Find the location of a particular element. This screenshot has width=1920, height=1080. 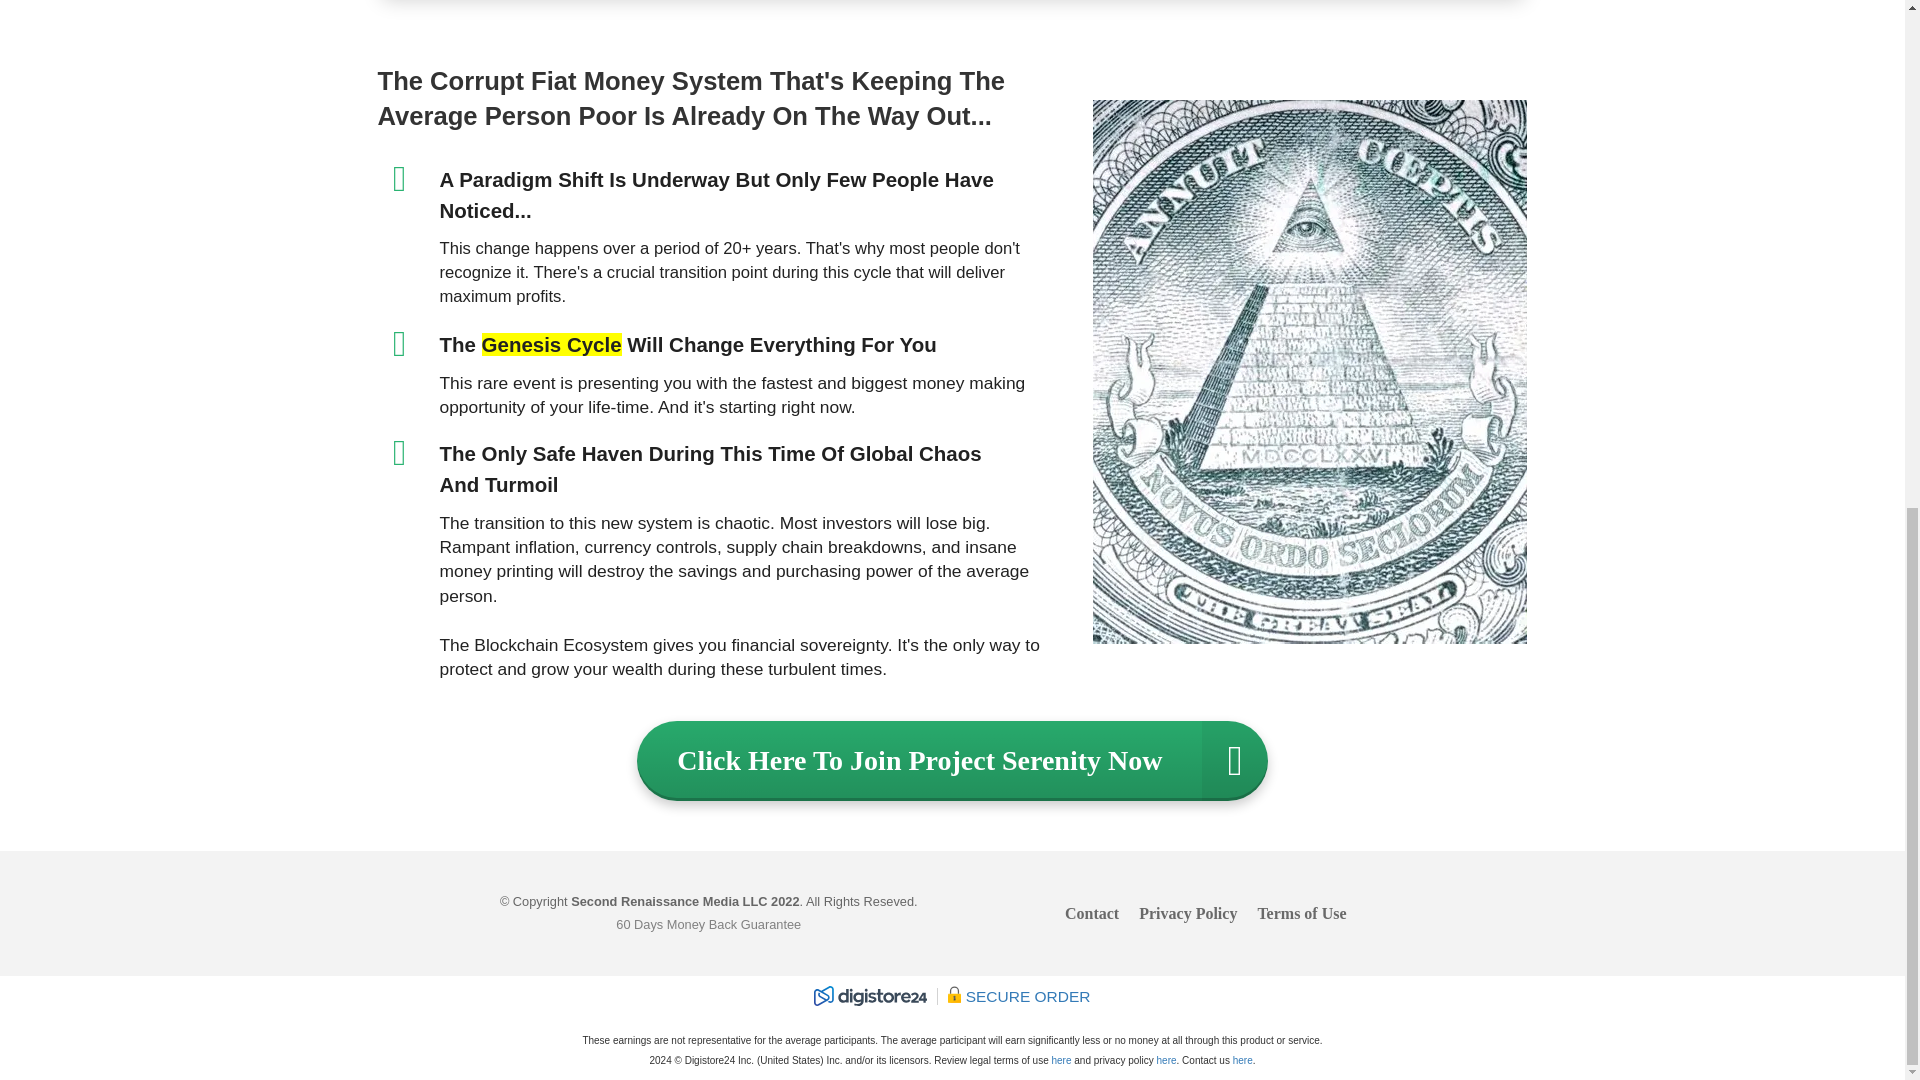

Contact is located at coordinates (1096, 914).